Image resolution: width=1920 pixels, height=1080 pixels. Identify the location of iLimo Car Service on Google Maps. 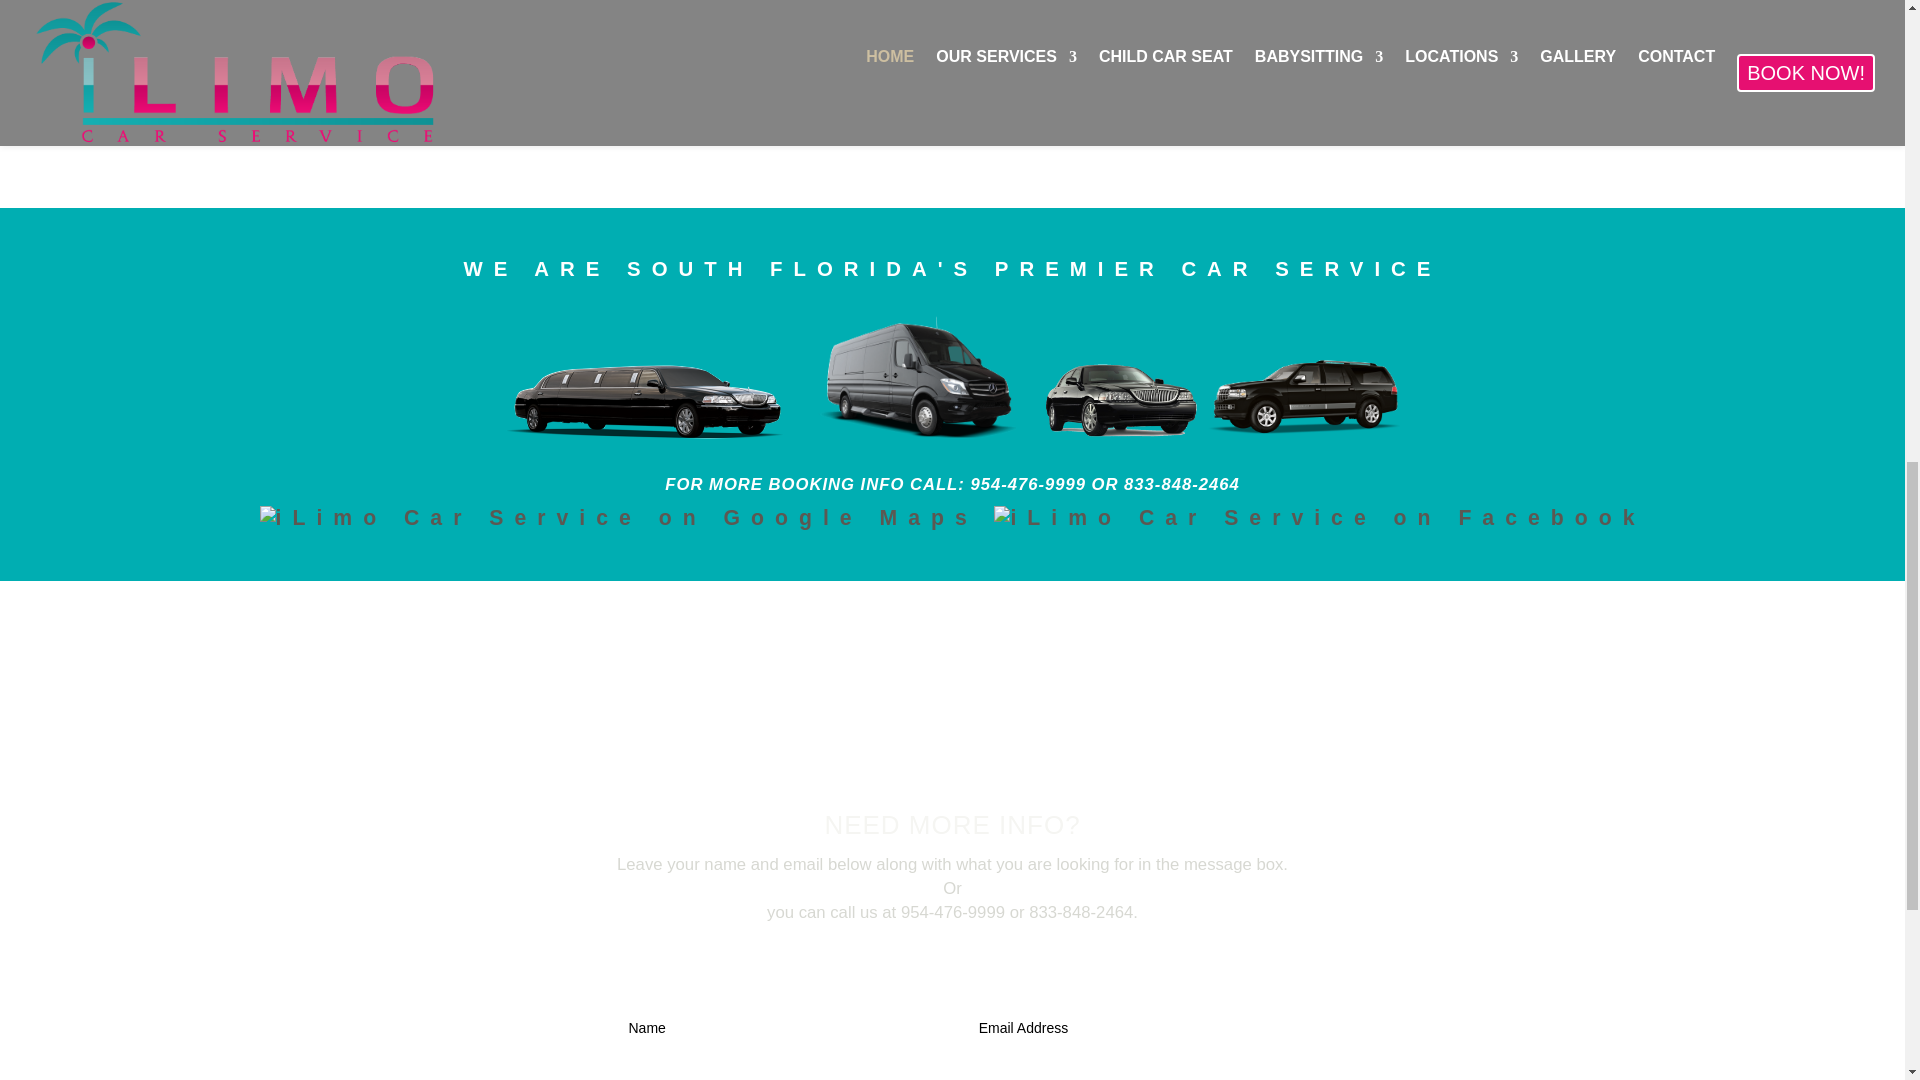
(618, 518).